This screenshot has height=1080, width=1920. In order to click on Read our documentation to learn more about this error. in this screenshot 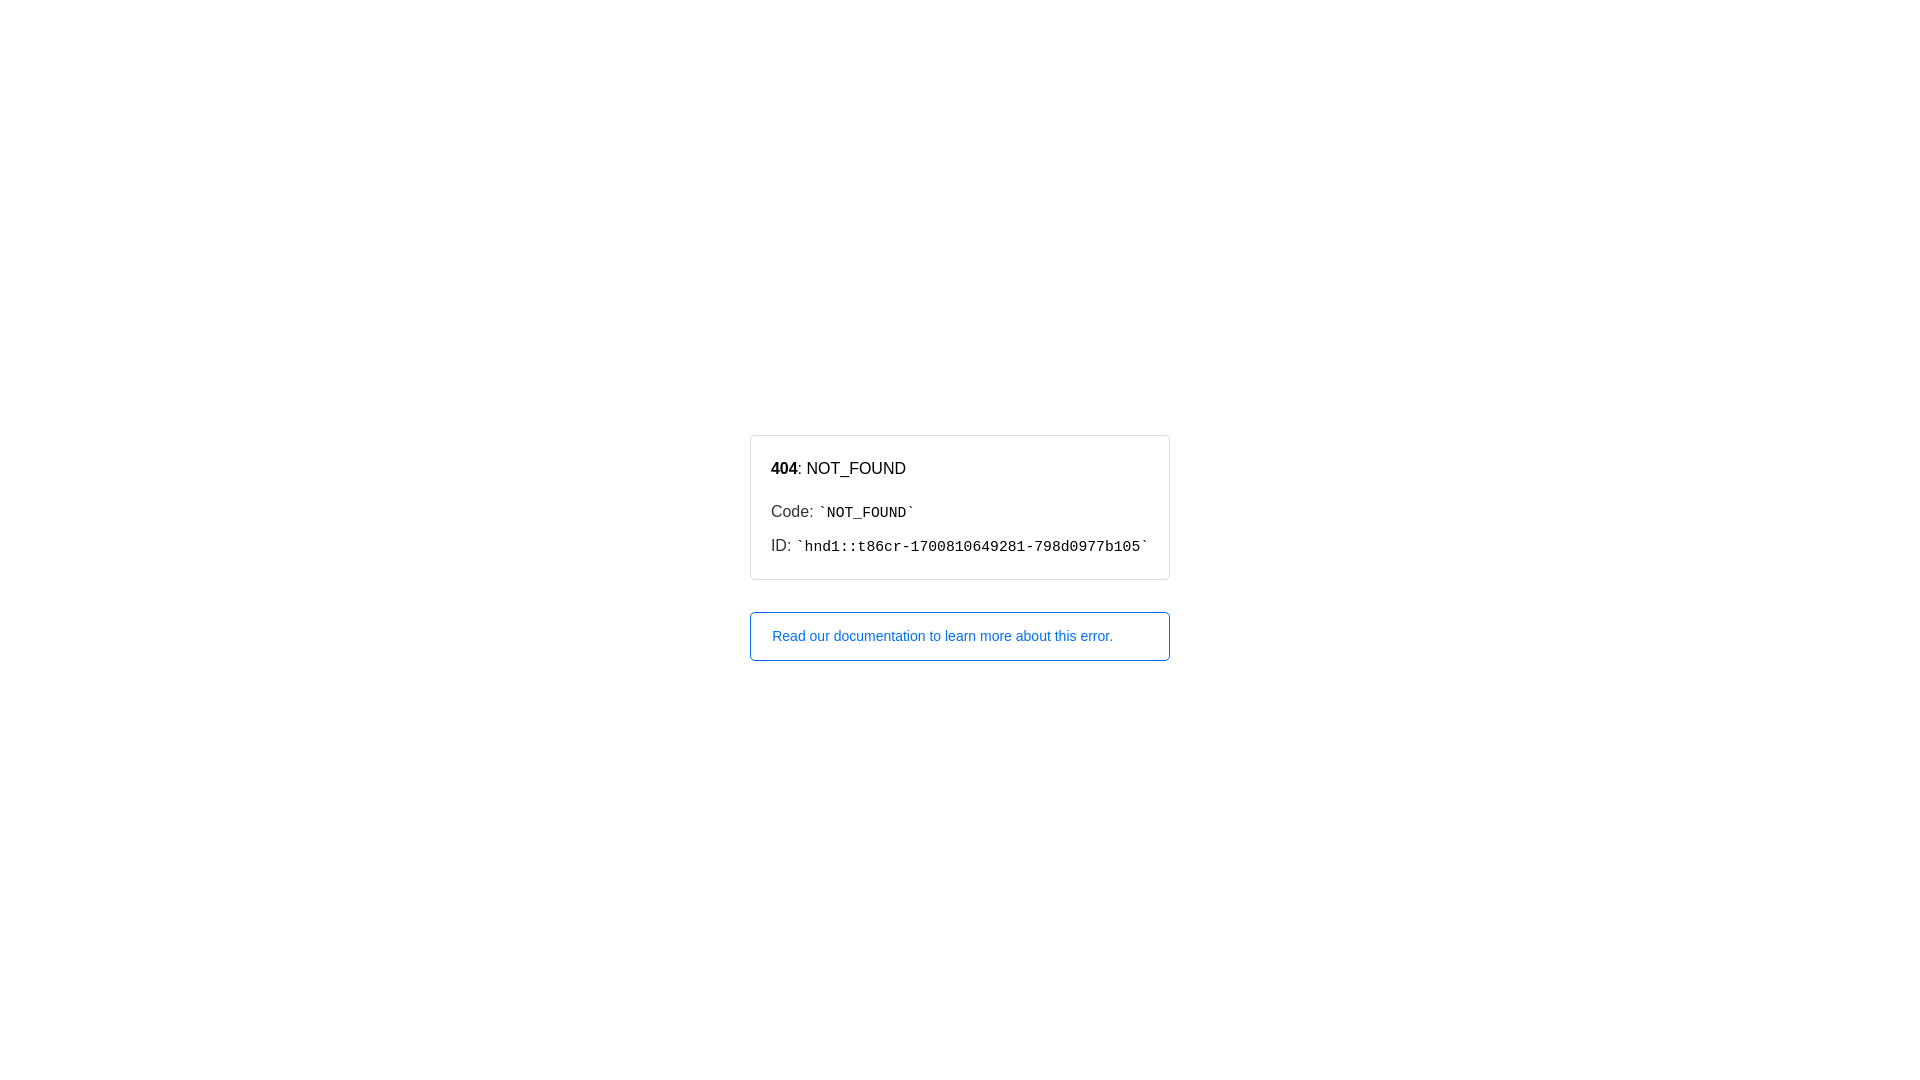, I will do `click(960, 636)`.